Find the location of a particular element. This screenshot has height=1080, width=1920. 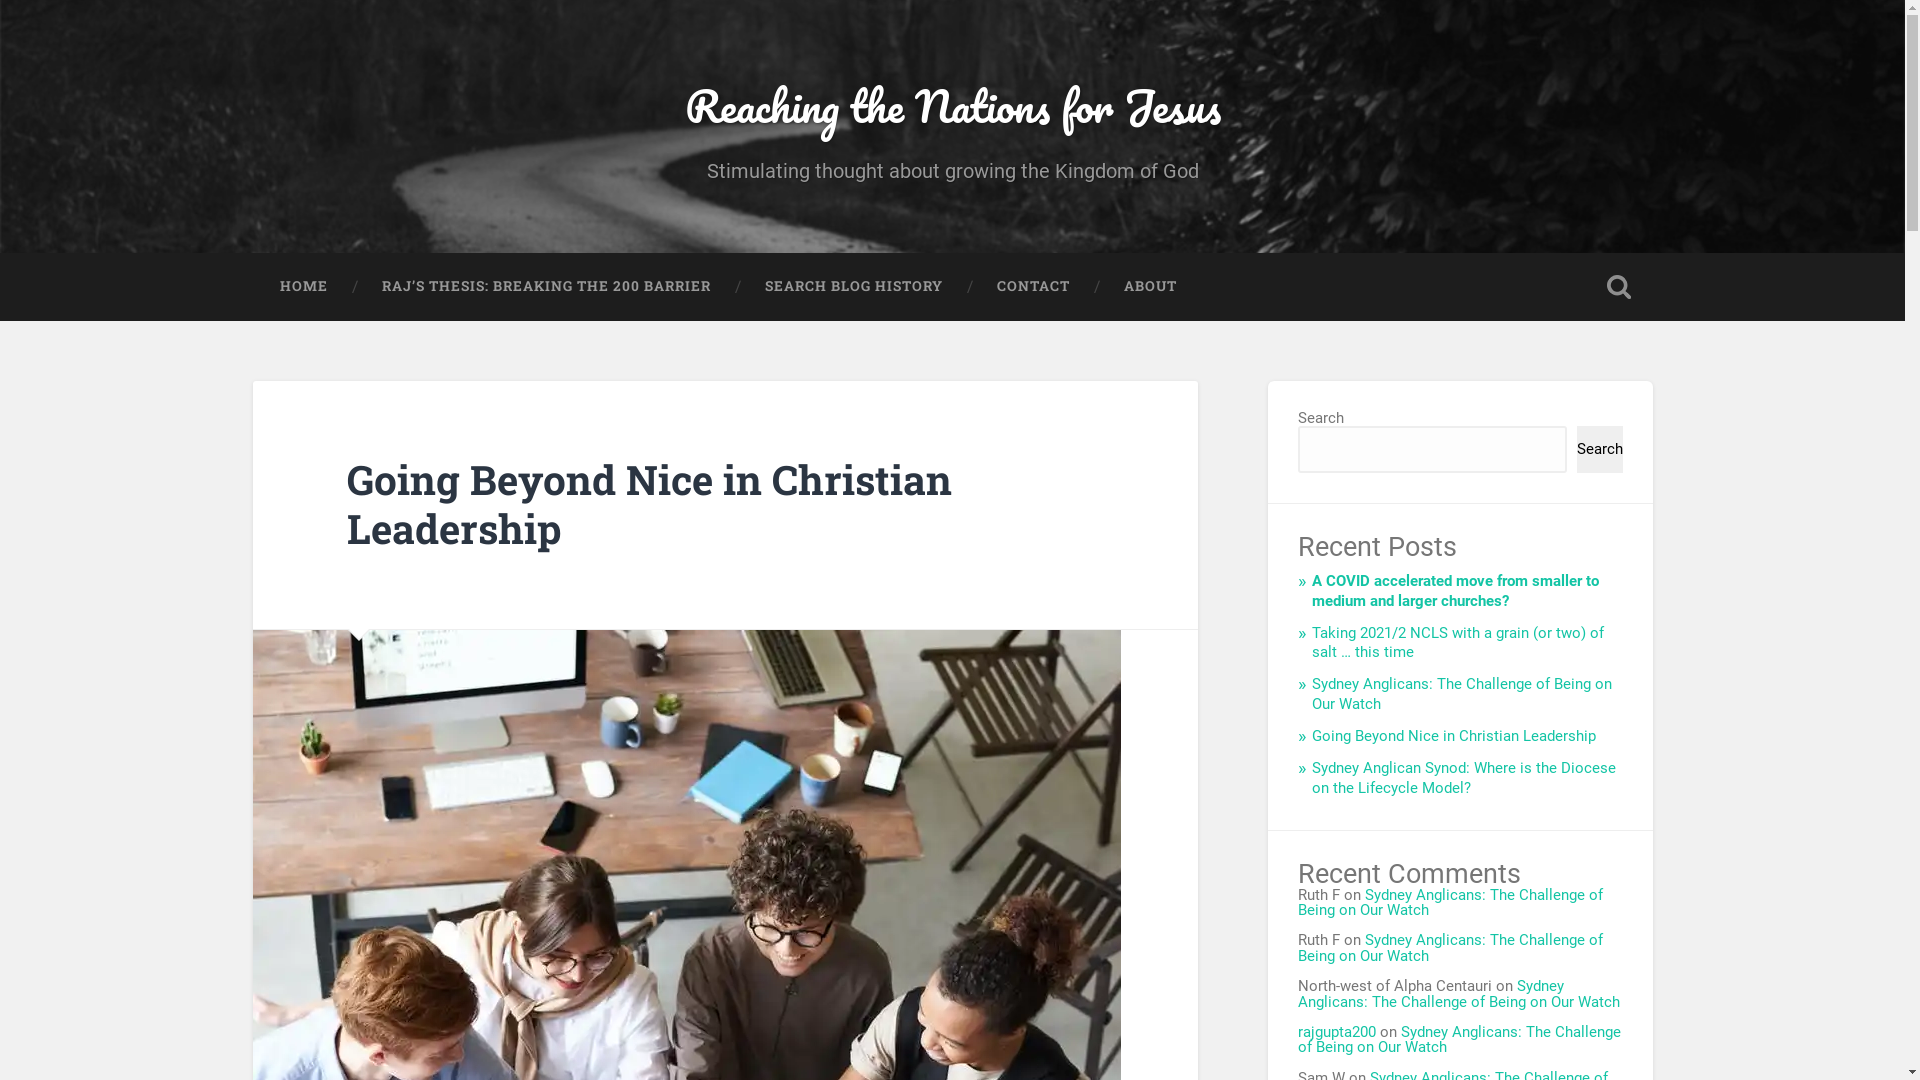

SEARCH BLOG HISTORY is located at coordinates (854, 287).